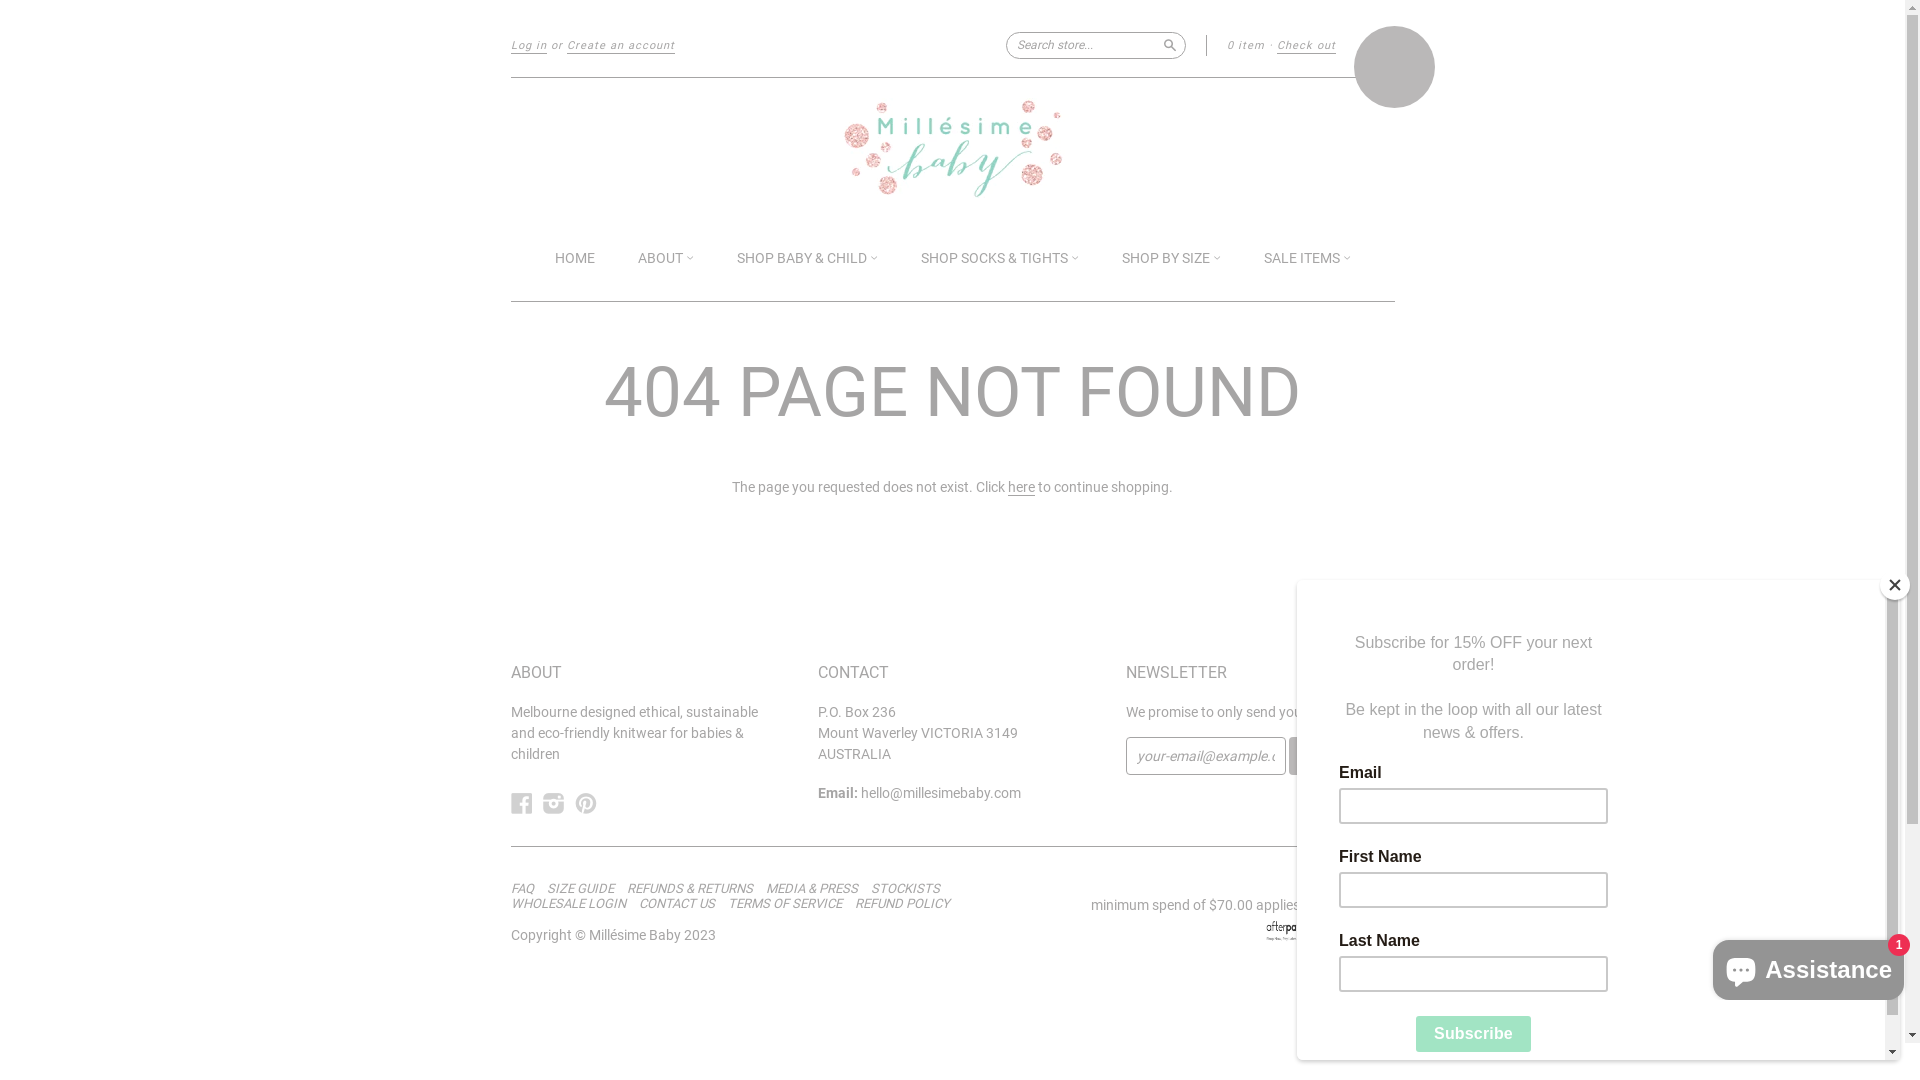 This screenshot has height=1080, width=1920. Describe the element at coordinates (585, 804) in the screenshot. I see `Pinterest` at that location.